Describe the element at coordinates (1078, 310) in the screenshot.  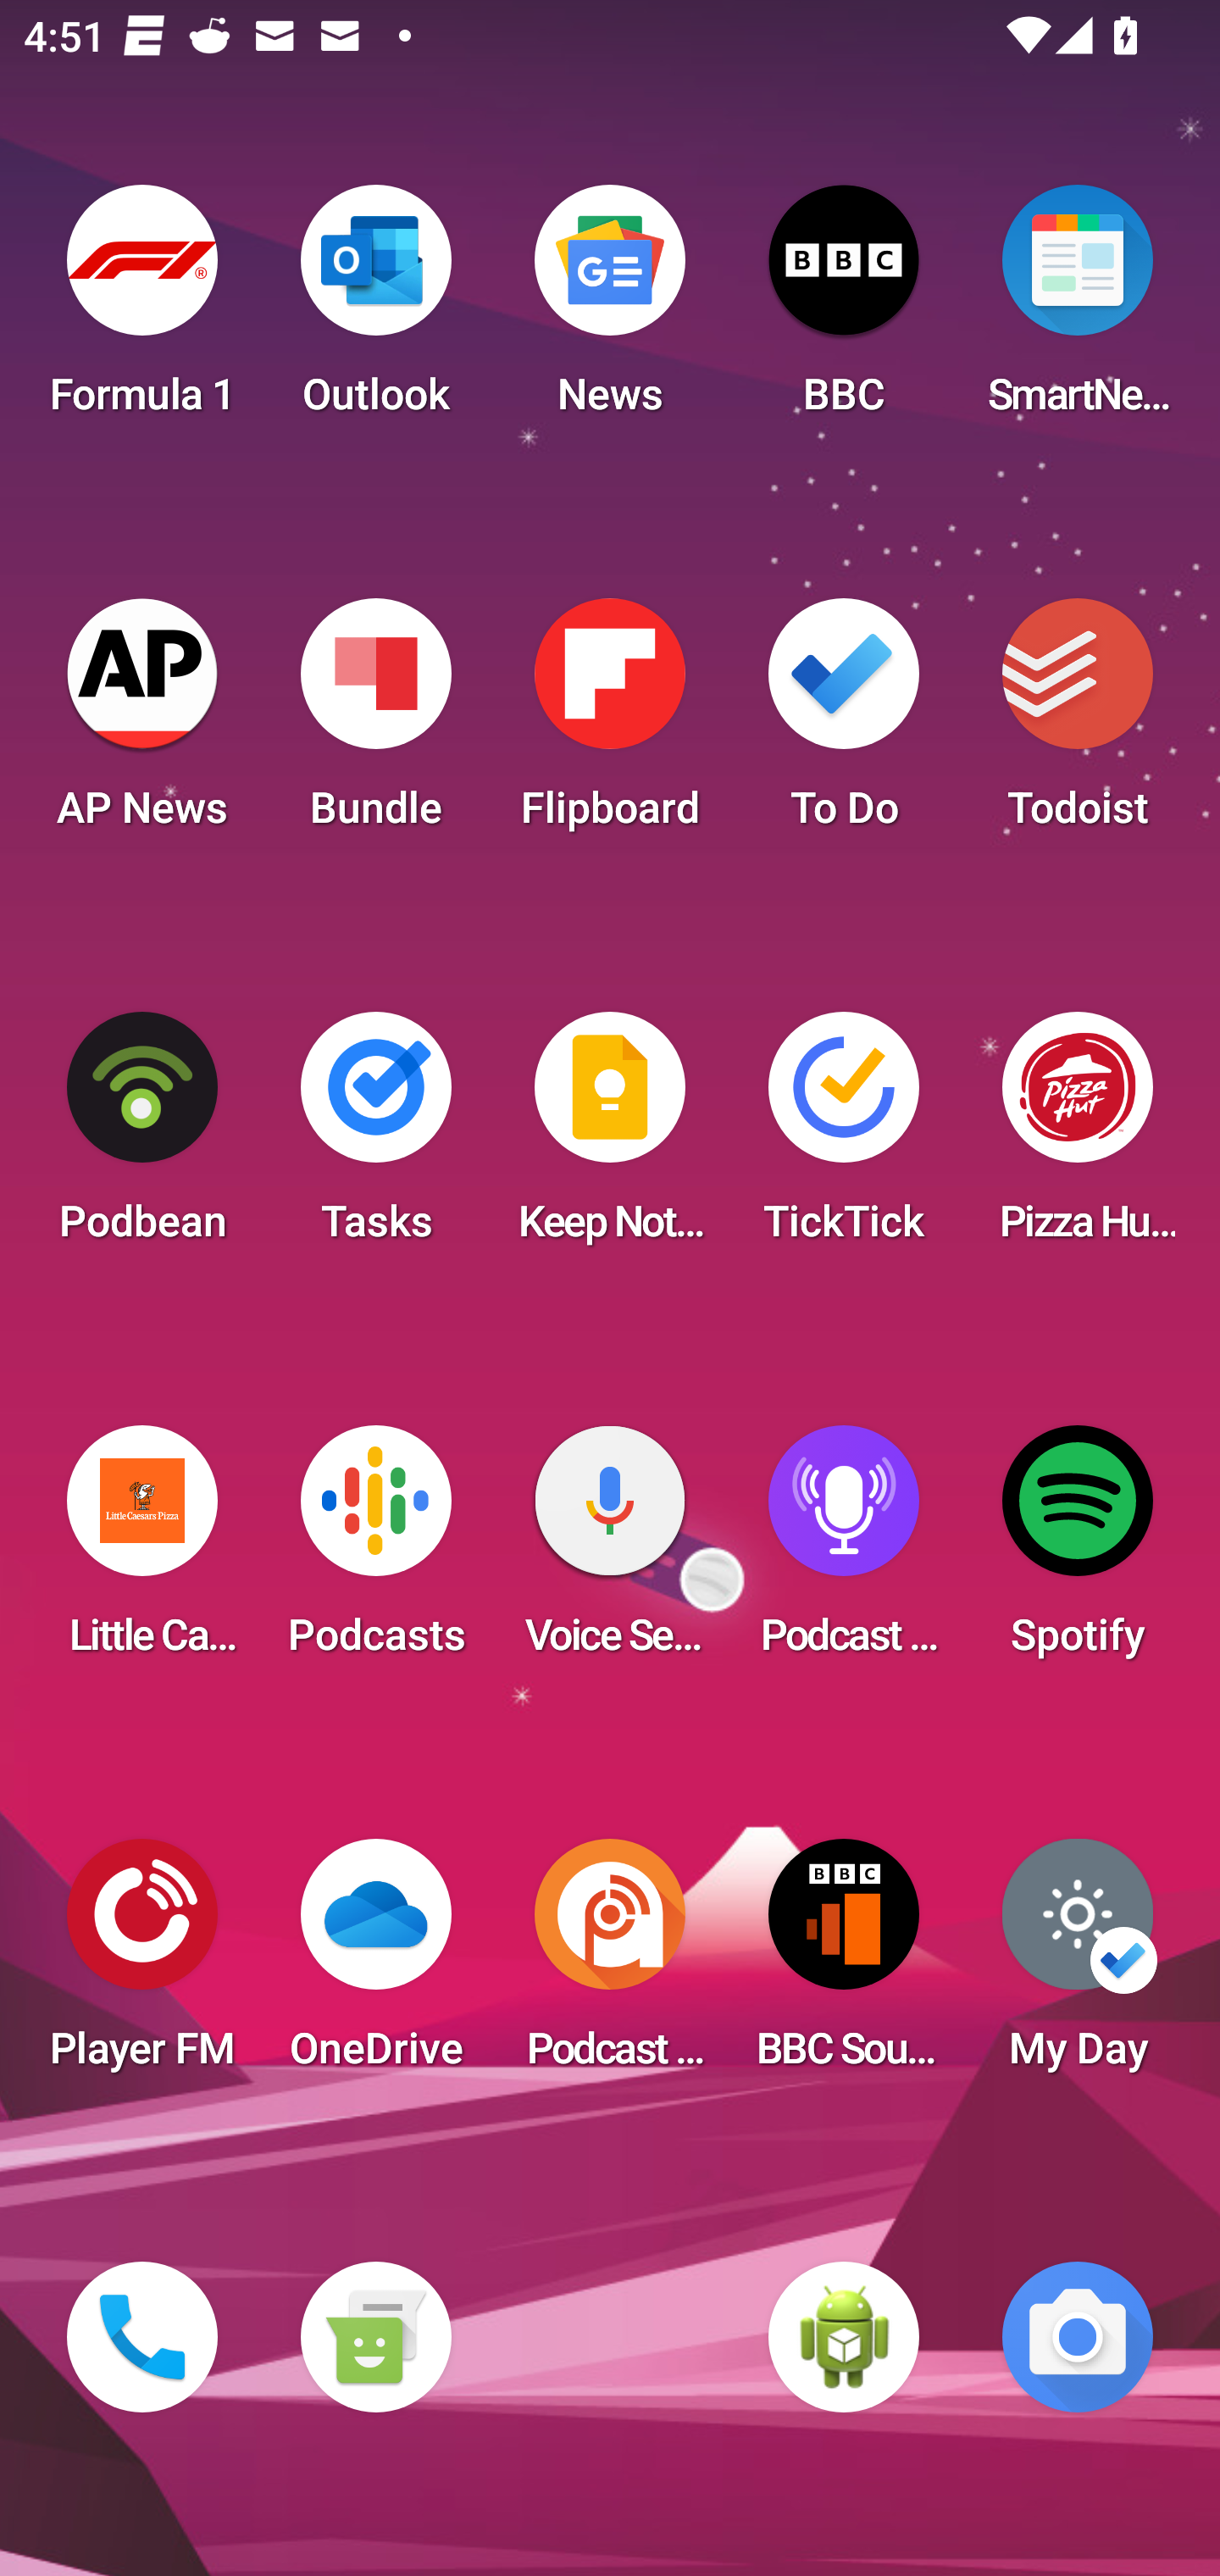
I see `SmartNews` at that location.